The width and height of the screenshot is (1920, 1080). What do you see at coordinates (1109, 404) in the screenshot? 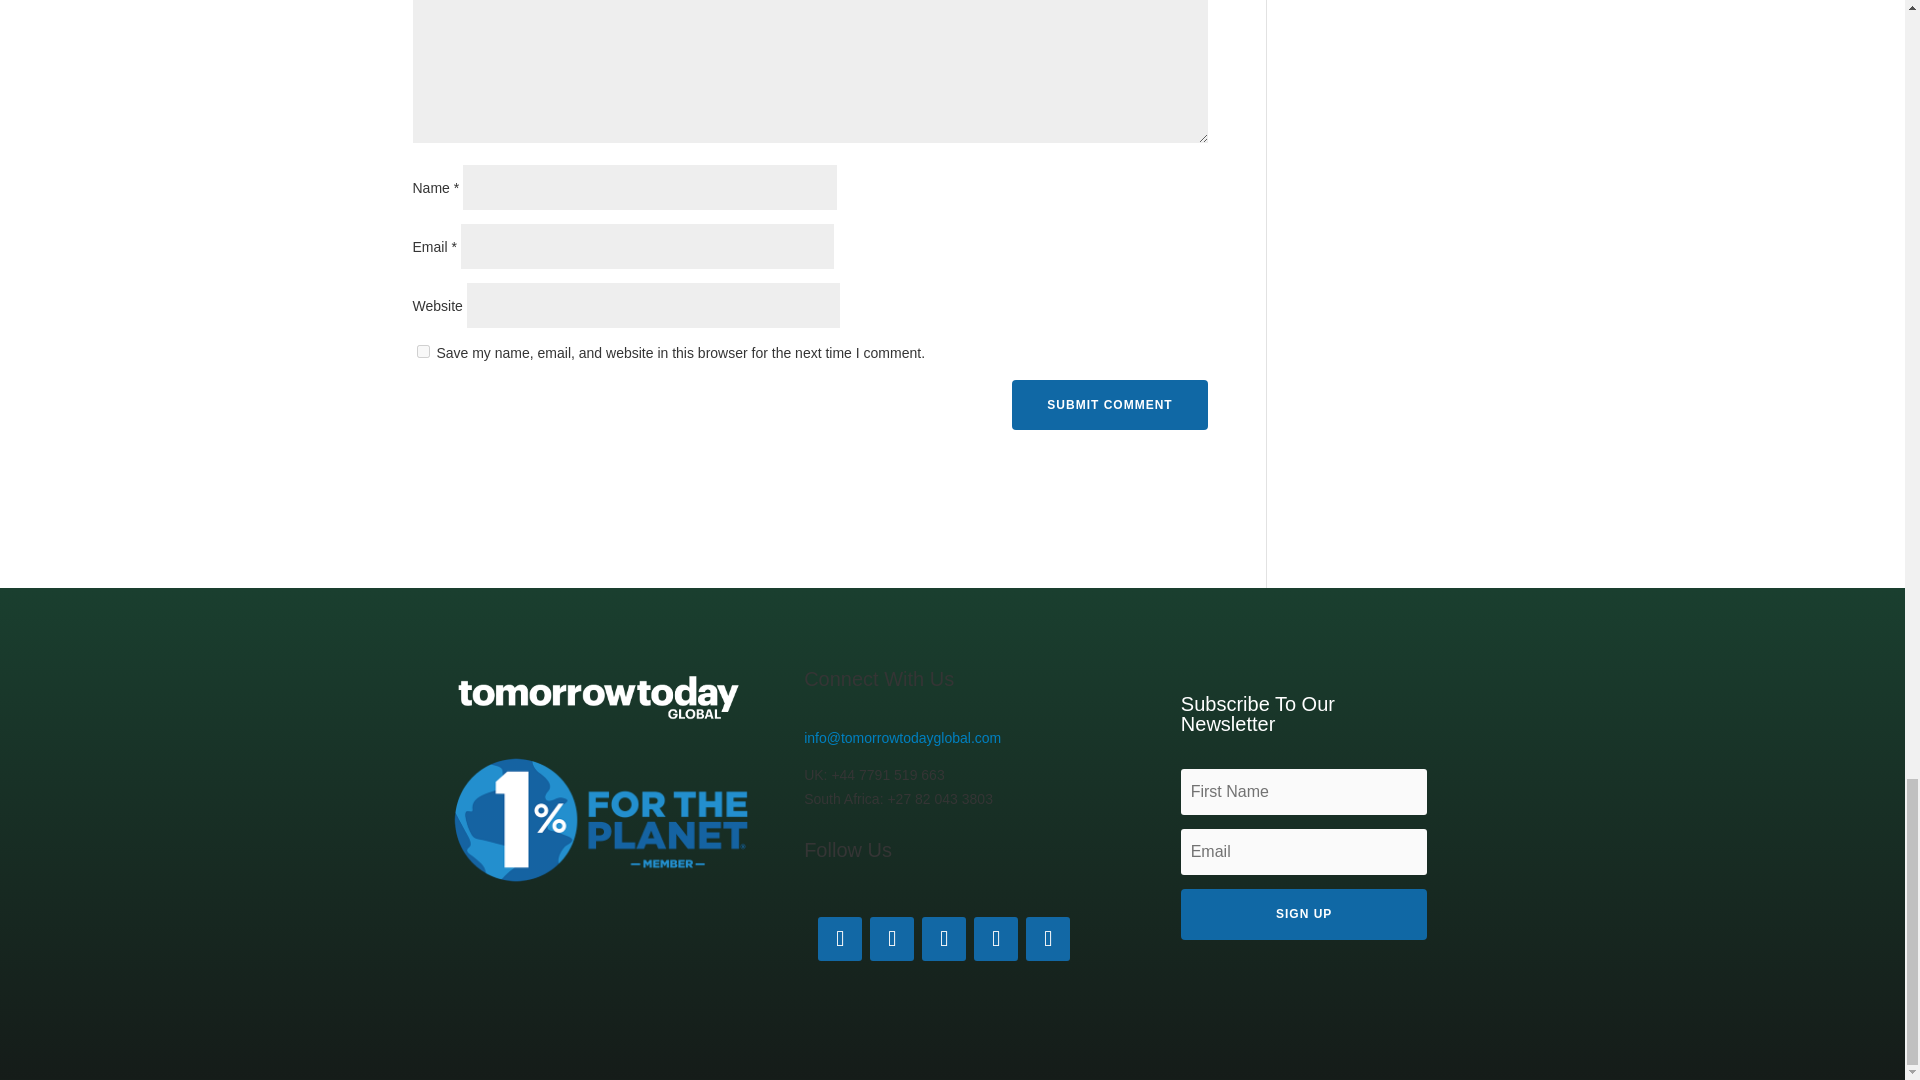
I see `Submit Comment` at bounding box center [1109, 404].